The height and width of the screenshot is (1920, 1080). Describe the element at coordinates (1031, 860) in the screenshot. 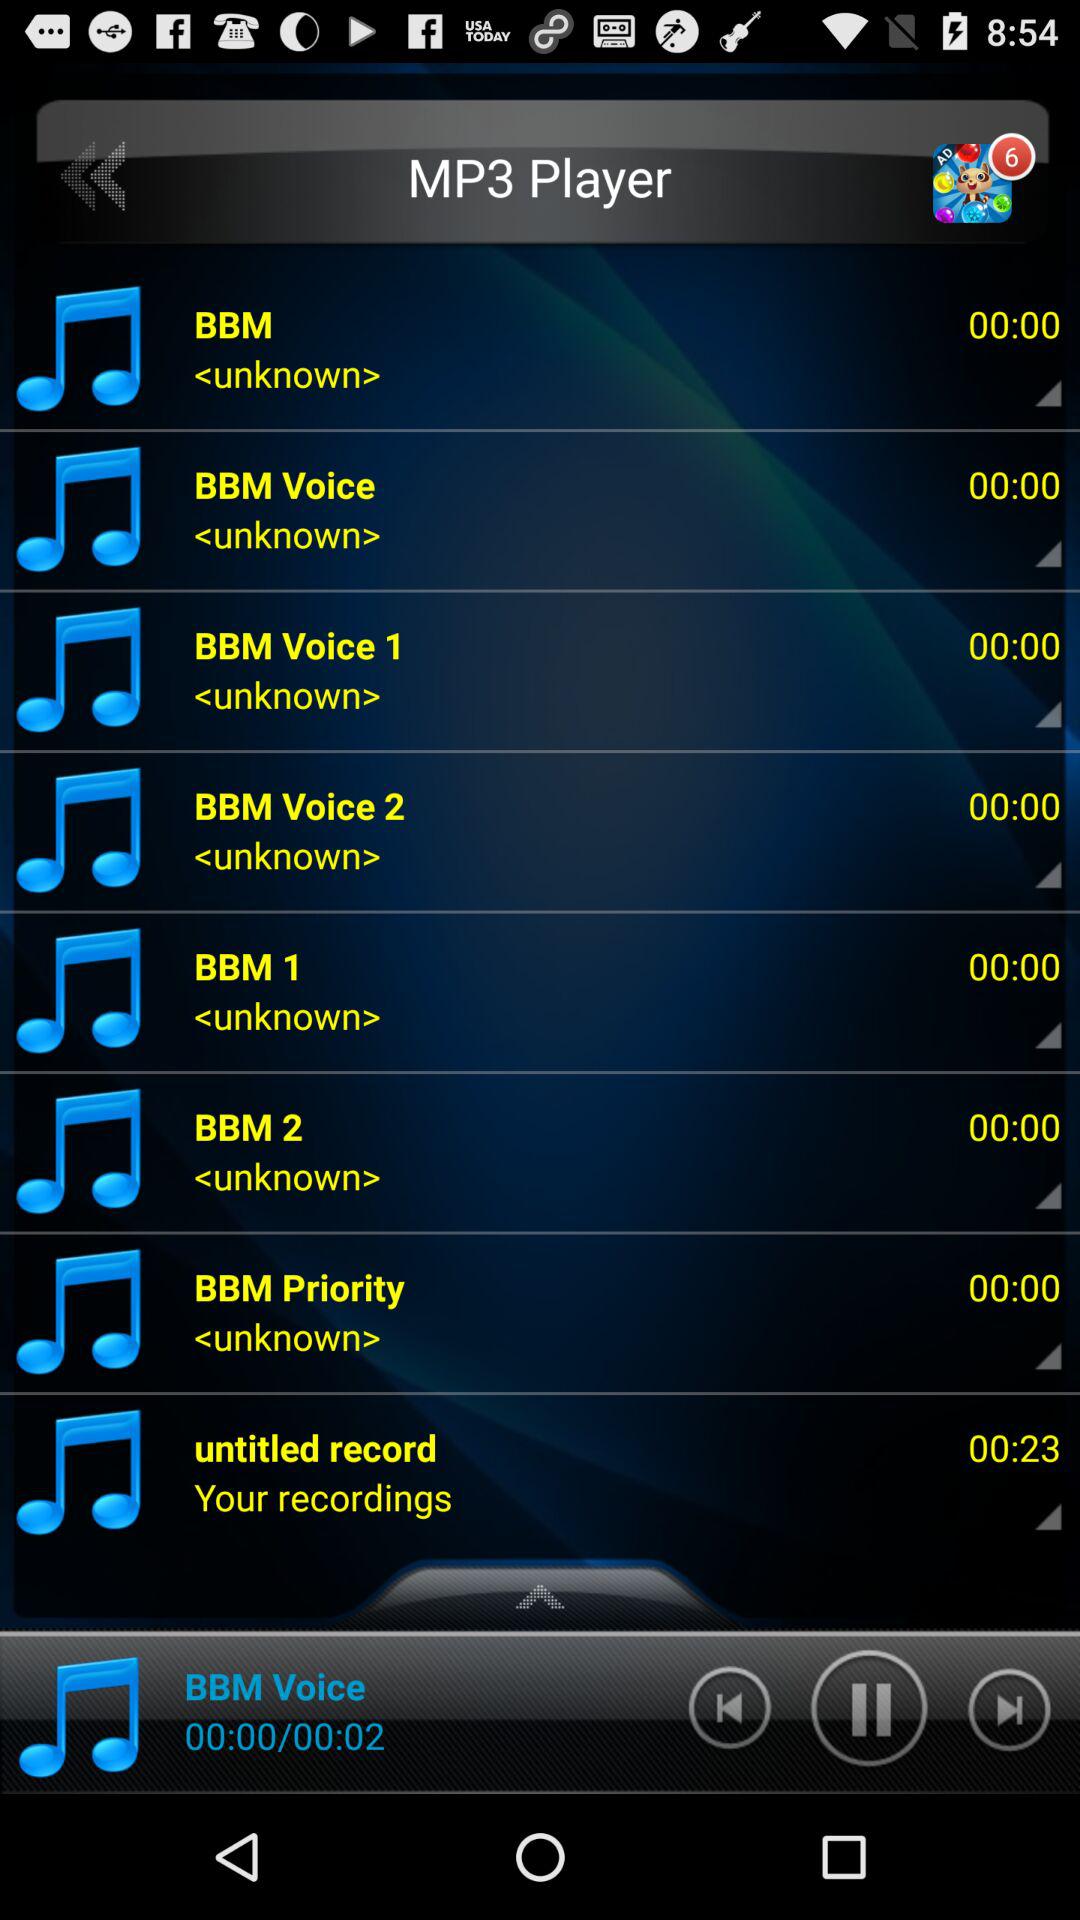

I see `more info` at that location.